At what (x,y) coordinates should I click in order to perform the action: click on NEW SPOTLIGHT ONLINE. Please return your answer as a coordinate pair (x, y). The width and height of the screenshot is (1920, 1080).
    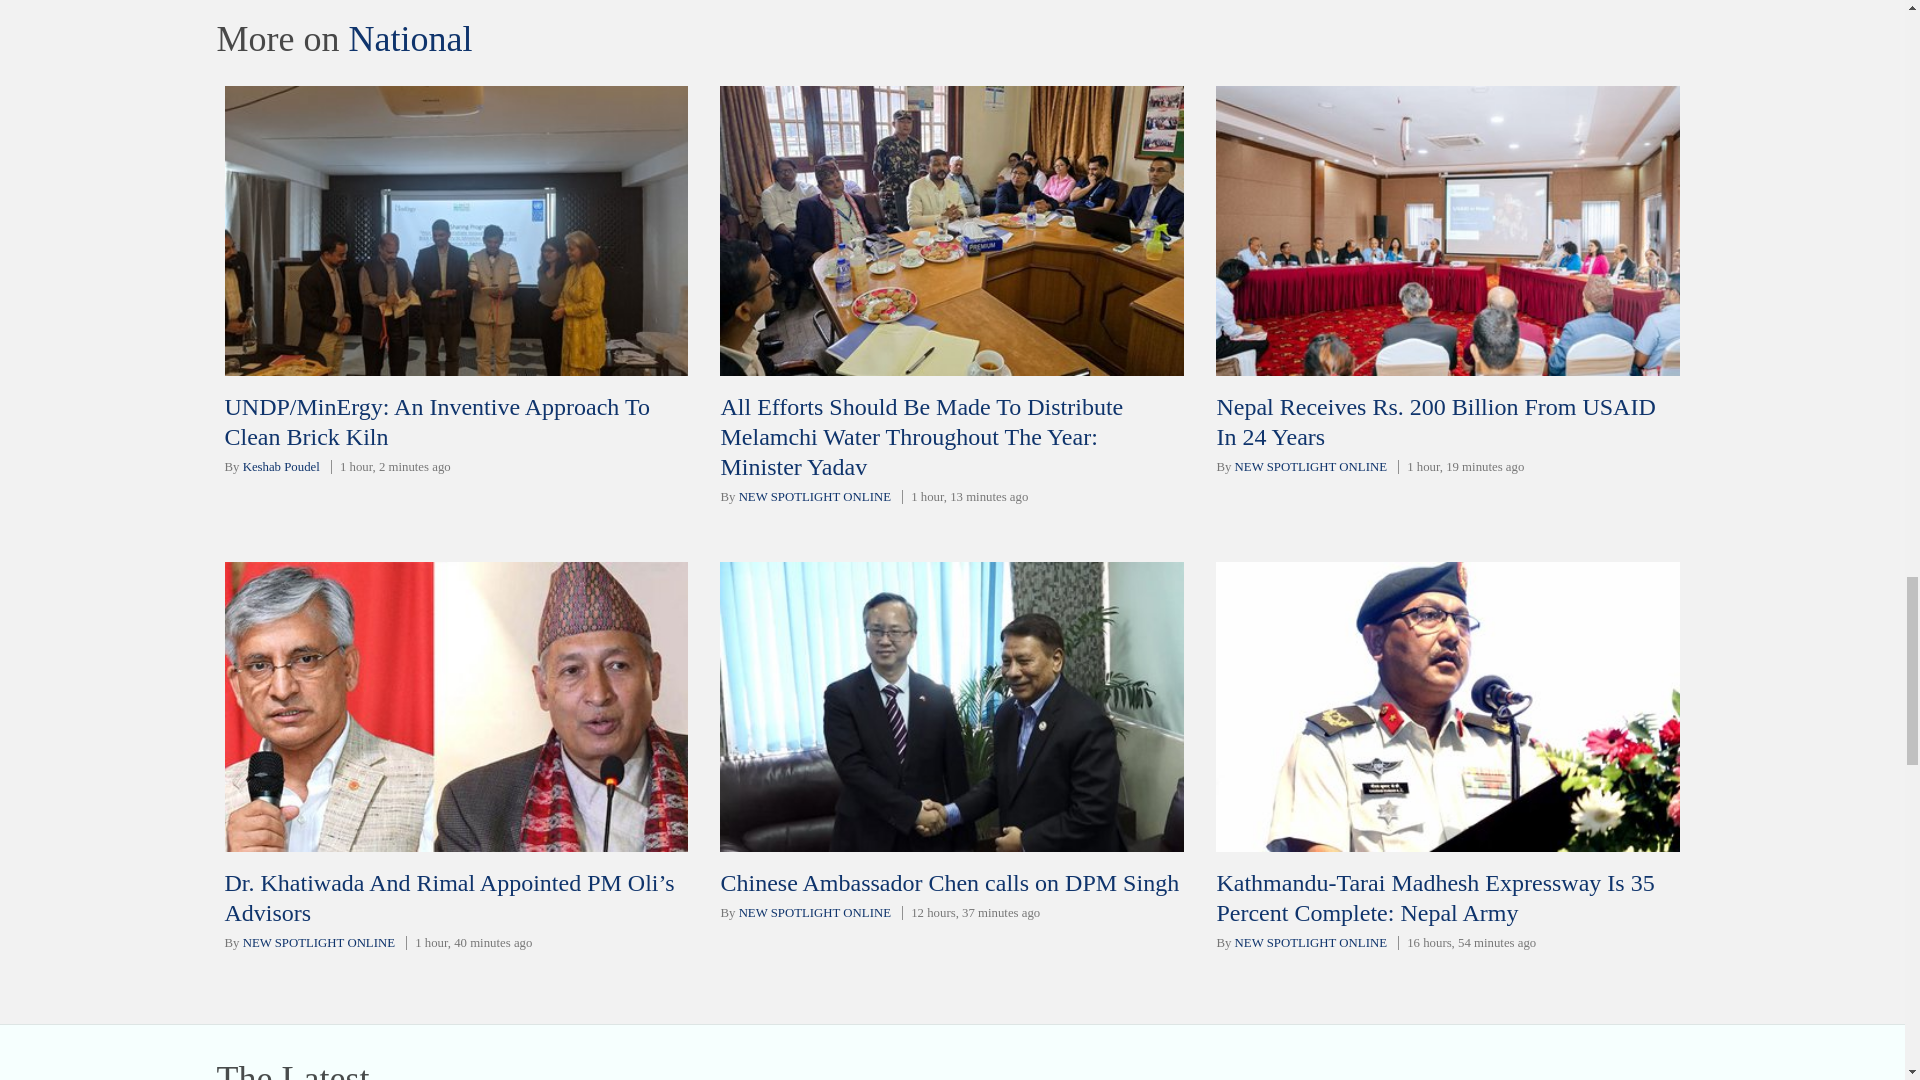
    Looking at the image, I should click on (1310, 943).